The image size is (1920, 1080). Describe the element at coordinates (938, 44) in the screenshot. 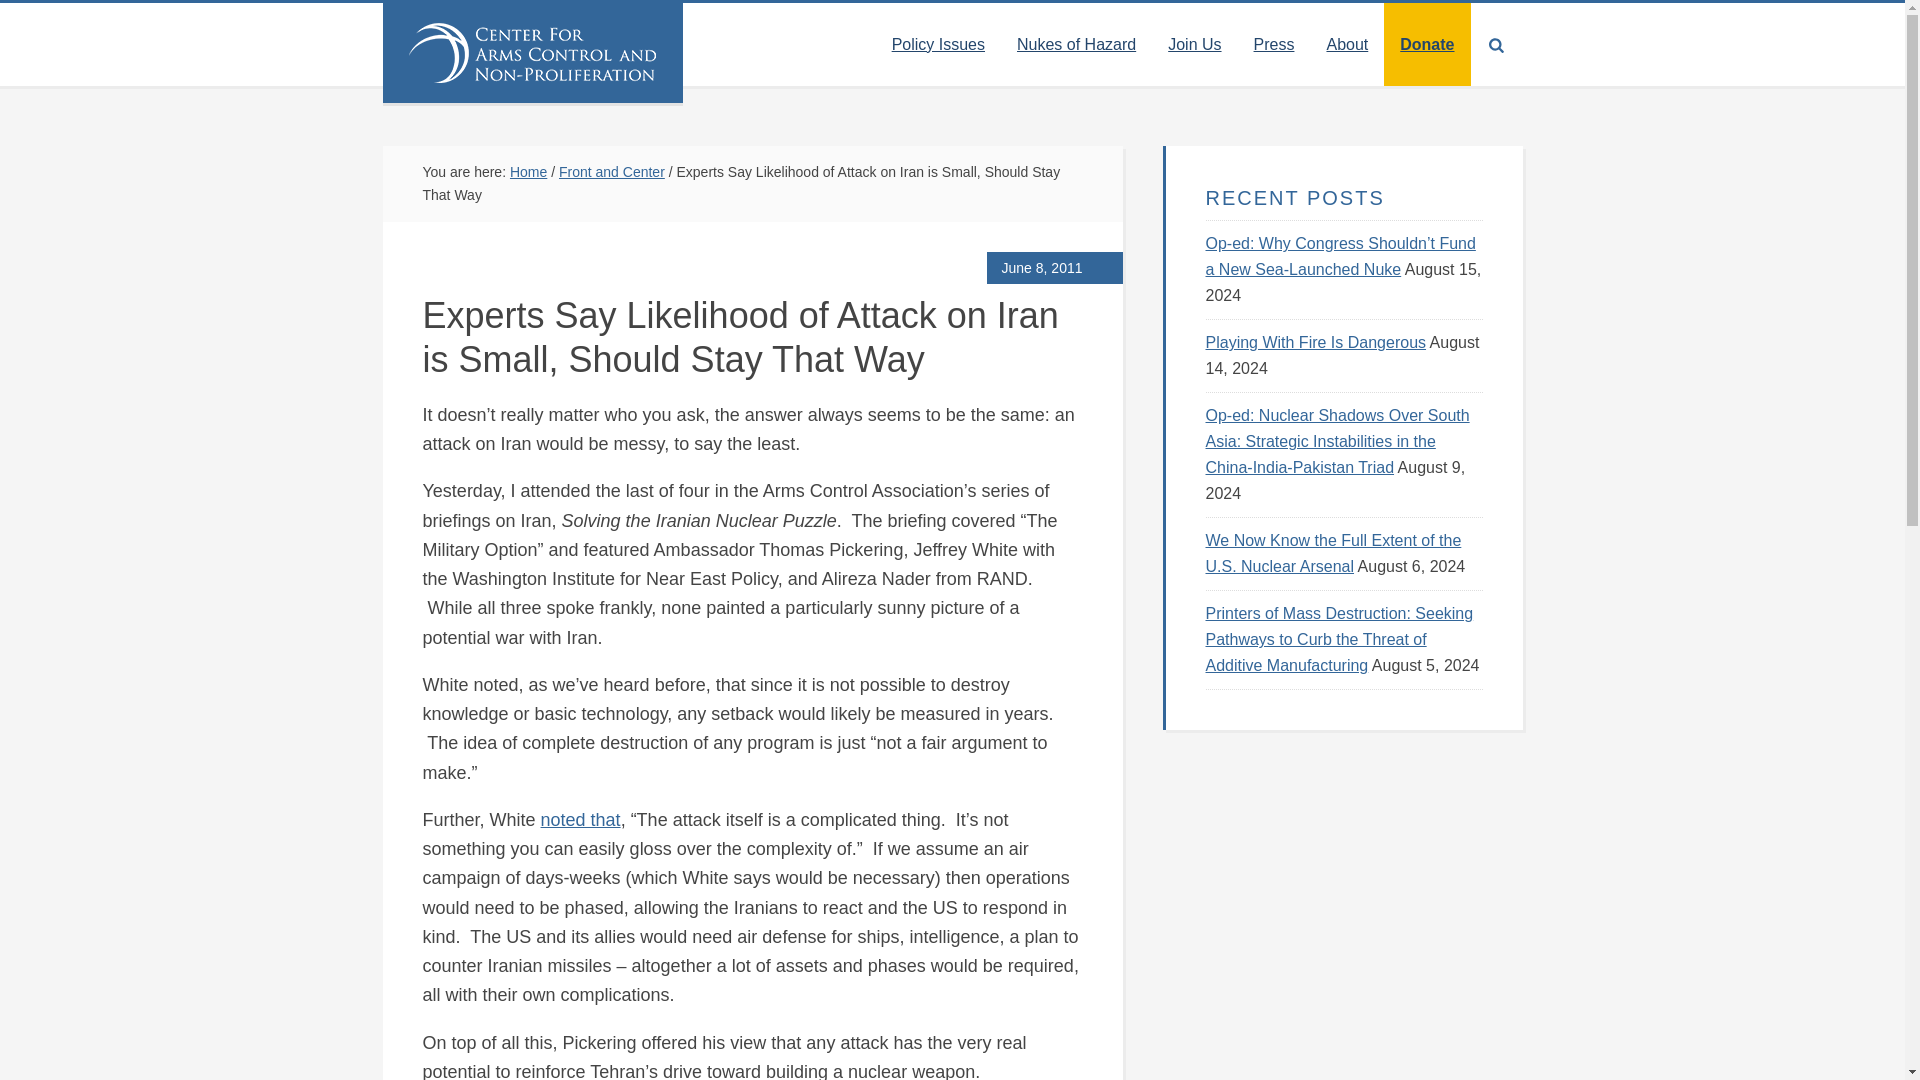

I see `Policy Issues` at that location.